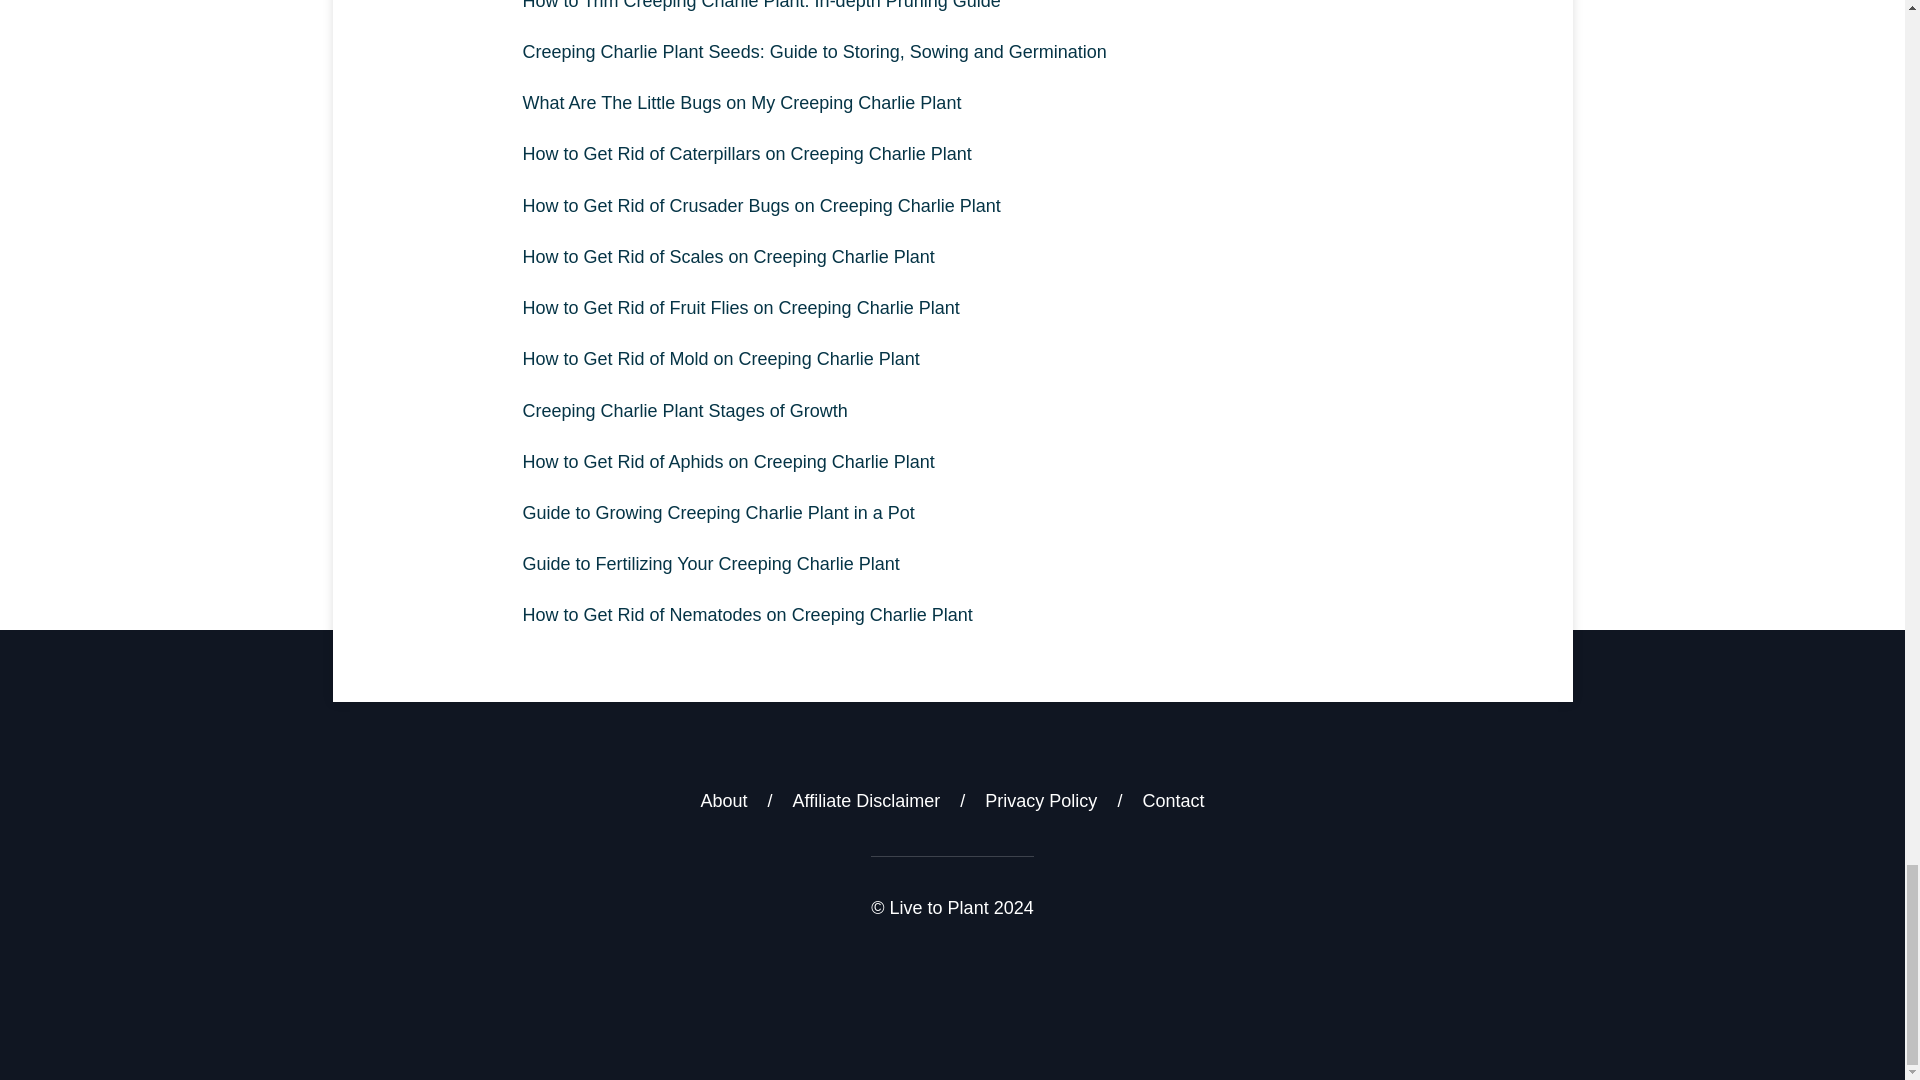 This screenshot has width=1920, height=1080. What do you see at coordinates (952, 14) in the screenshot?
I see `How to Trim Creeping Charlie Plant: In-depth Pruning Guide` at bounding box center [952, 14].